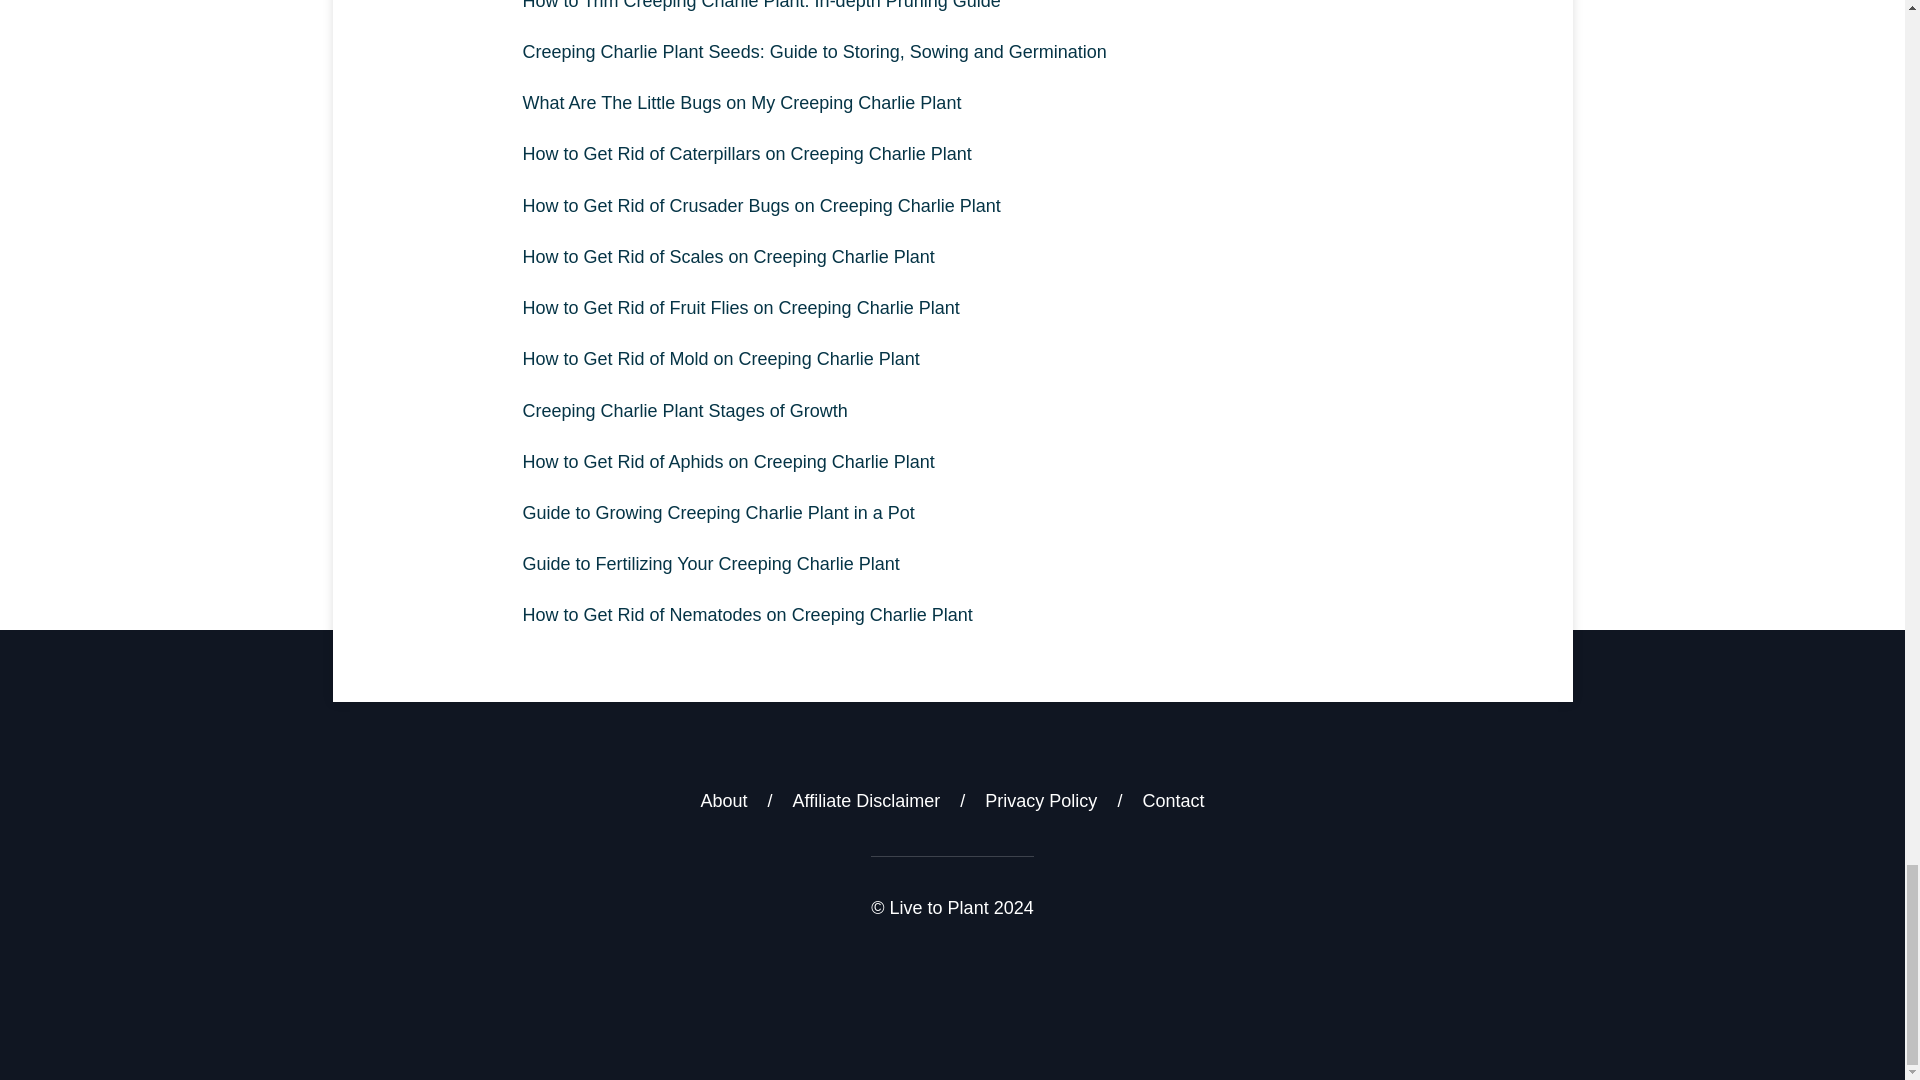 This screenshot has width=1920, height=1080. What do you see at coordinates (952, 14) in the screenshot?
I see `How to Trim Creeping Charlie Plant: In-depth Pruning Guide` at bounding box center [952, 14].